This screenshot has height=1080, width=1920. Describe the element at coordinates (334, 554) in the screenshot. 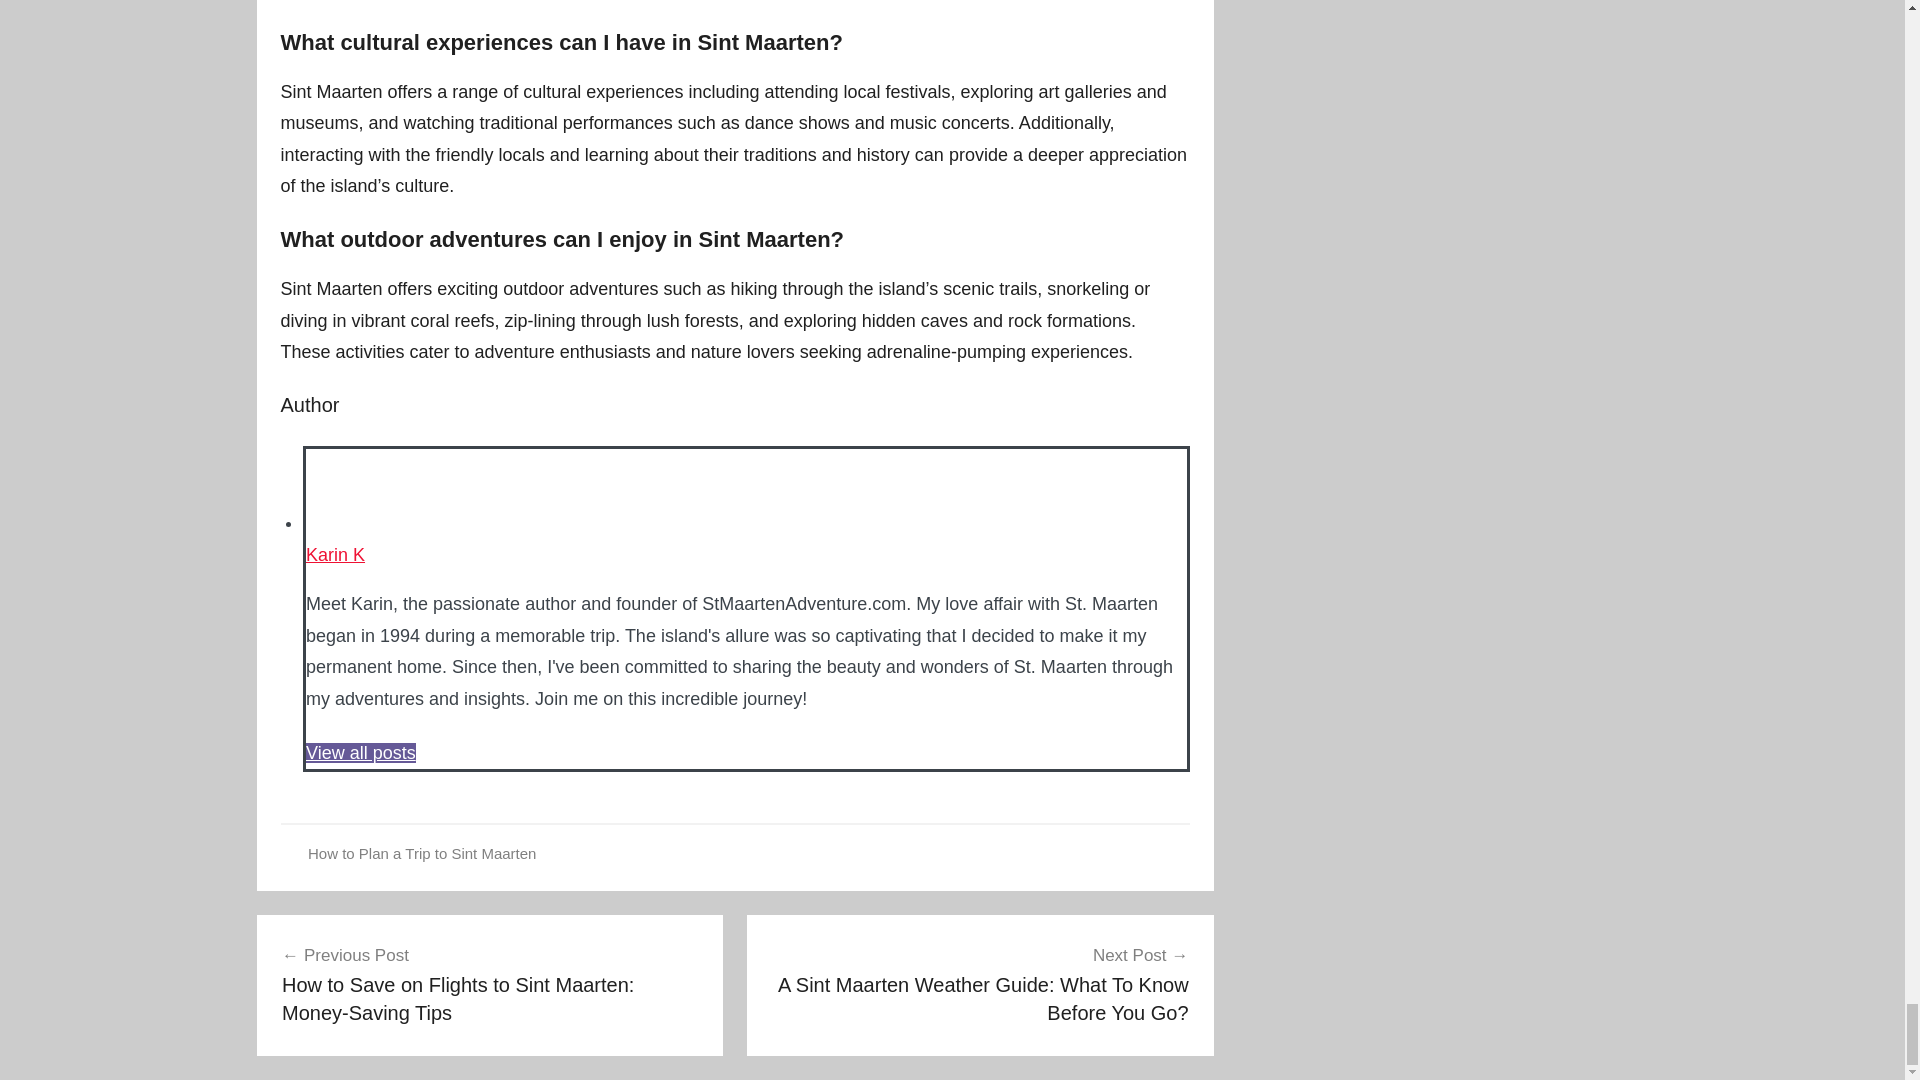

I see `Karin K` at that location.